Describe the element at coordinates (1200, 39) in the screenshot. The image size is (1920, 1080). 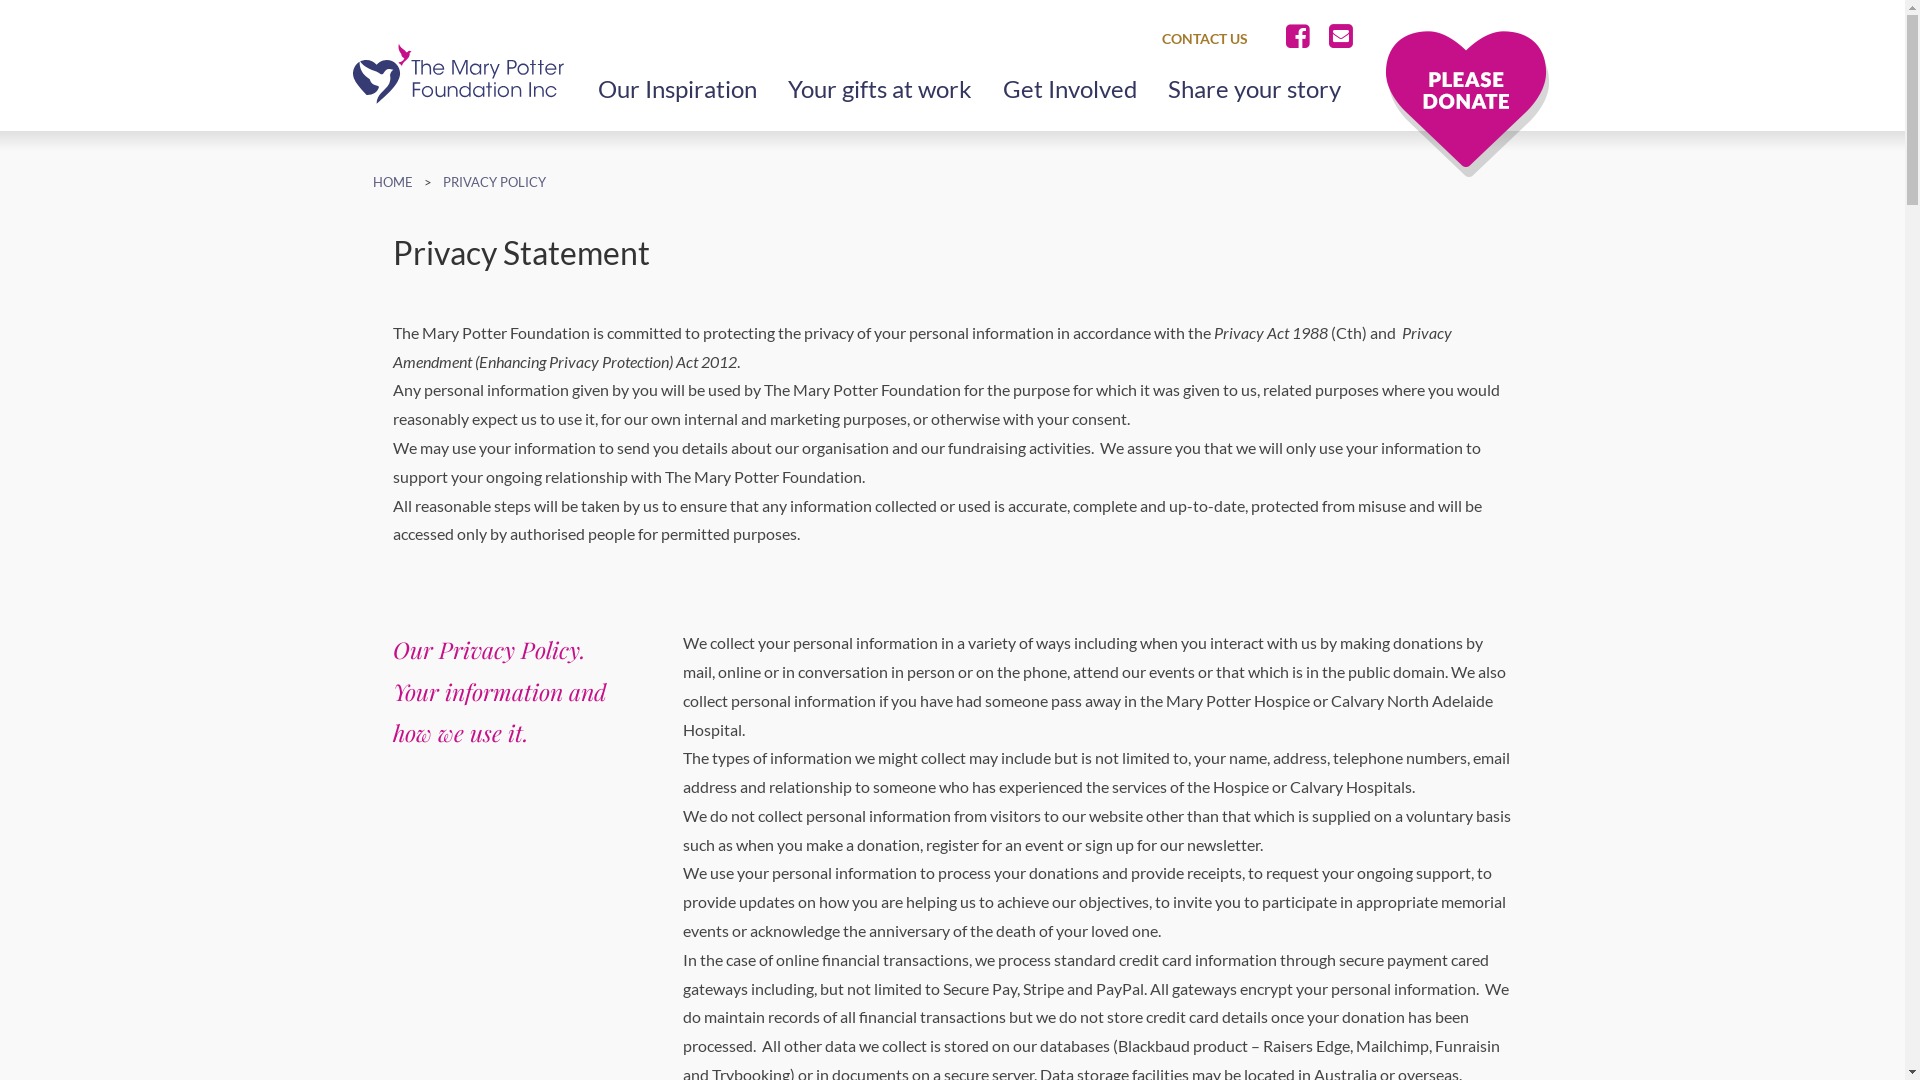
I see `CONTACT US` at that location.